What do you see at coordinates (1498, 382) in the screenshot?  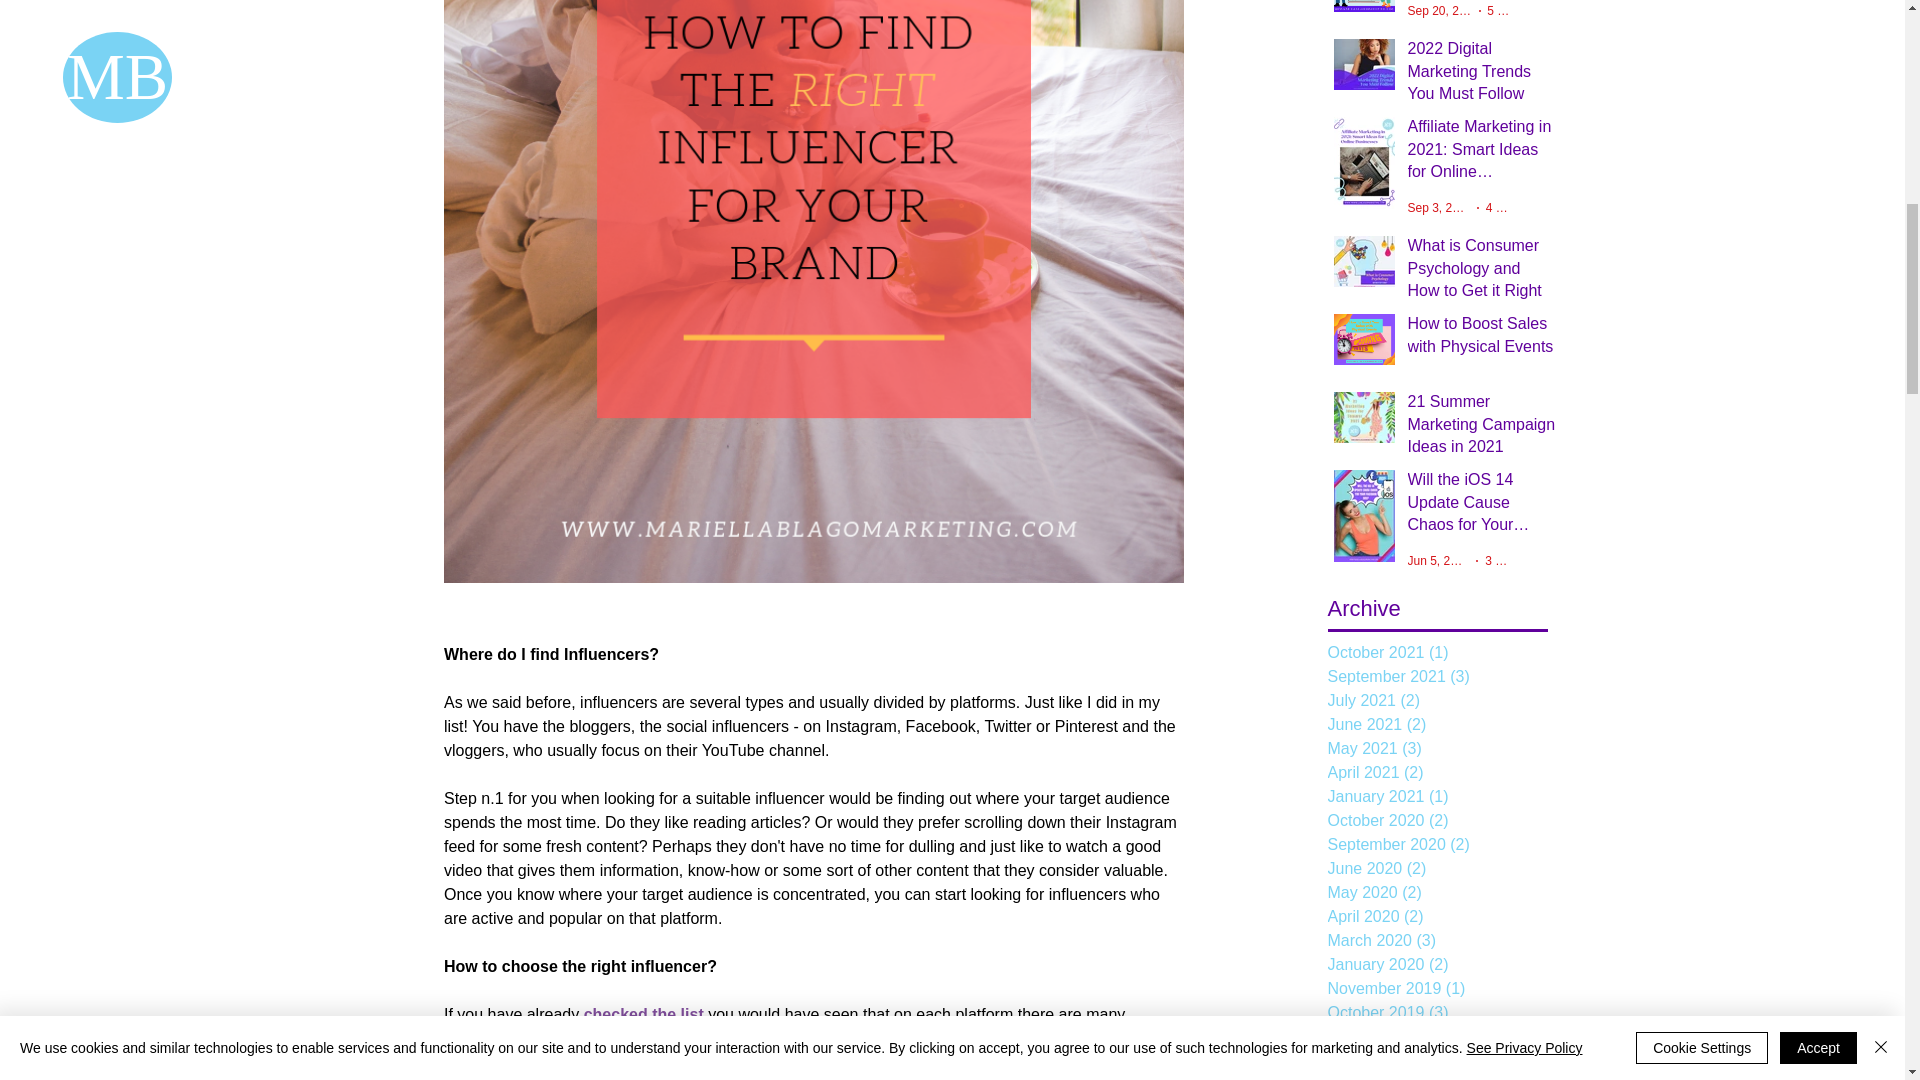 I see `5 min` at bounding box center [1498, 382].